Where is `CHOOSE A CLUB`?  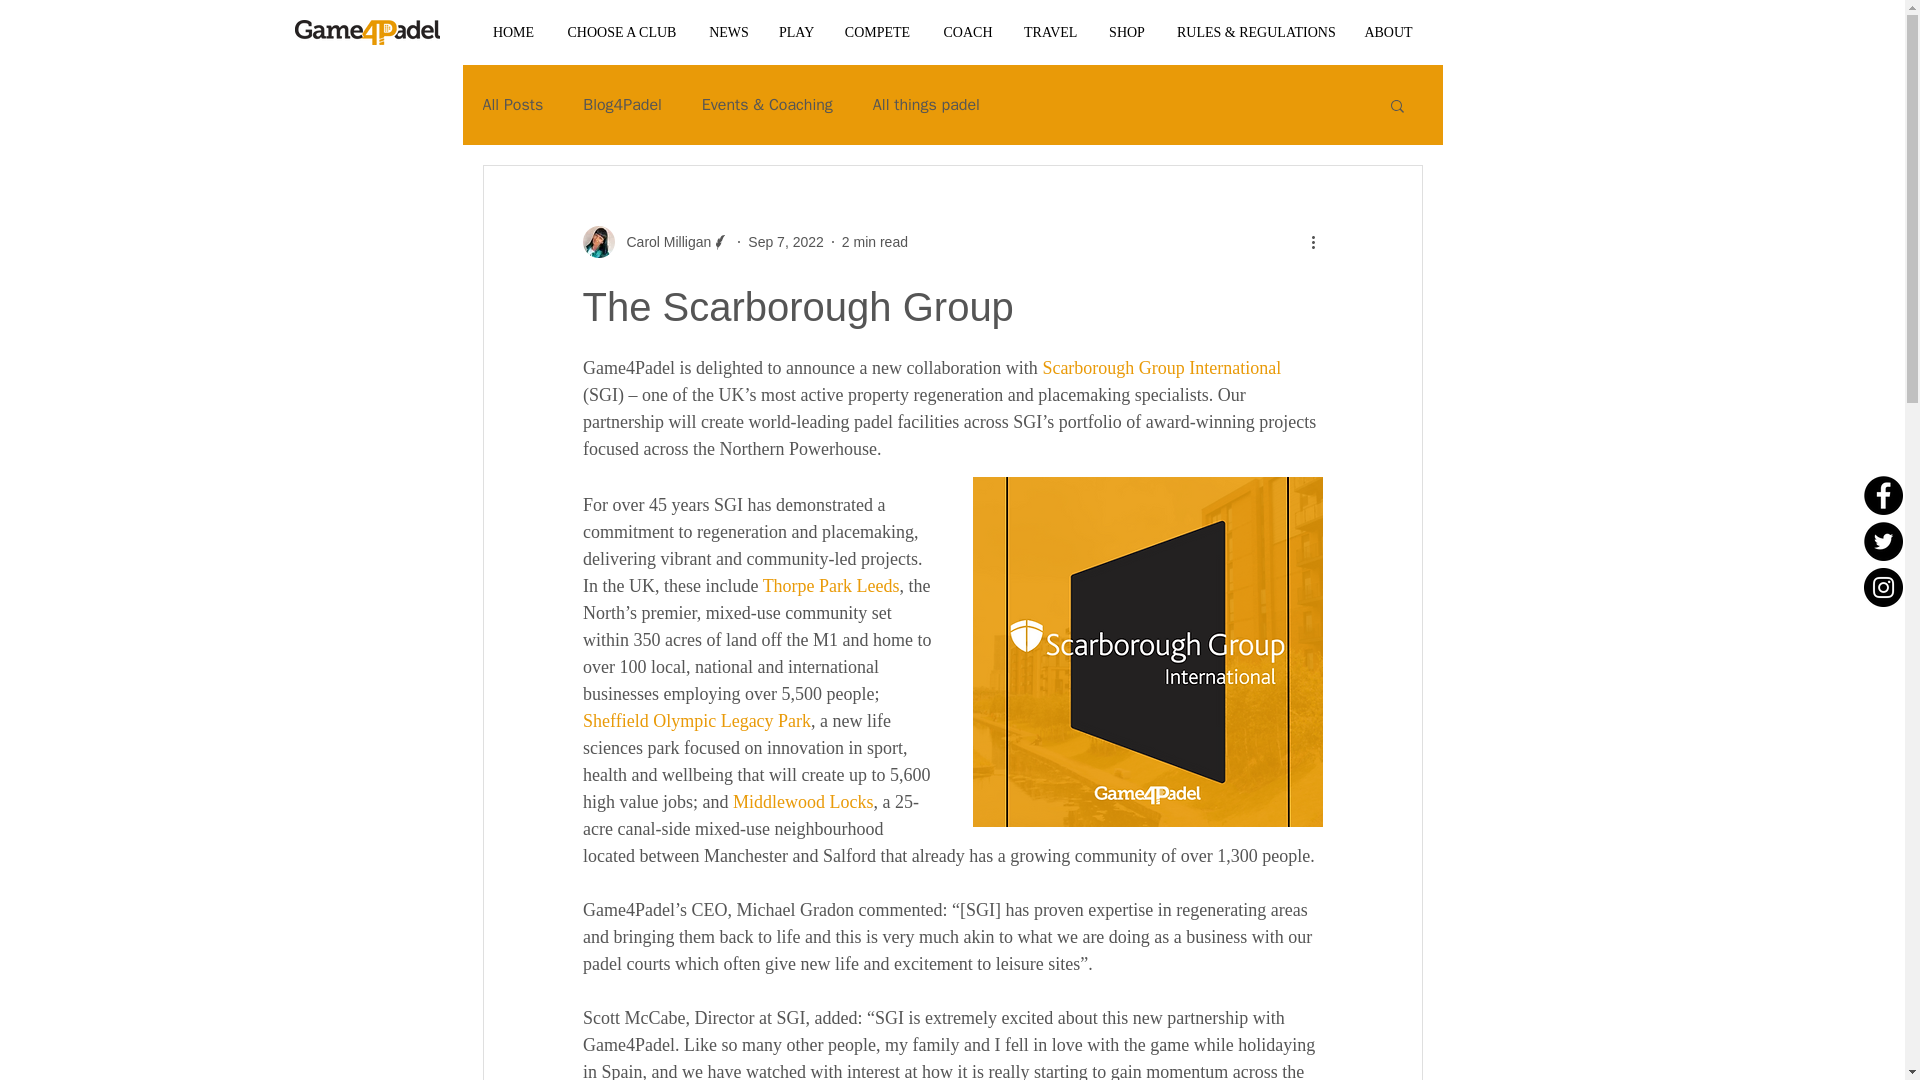
CHOOSE A CLUB is located at coordinates (621, 32).